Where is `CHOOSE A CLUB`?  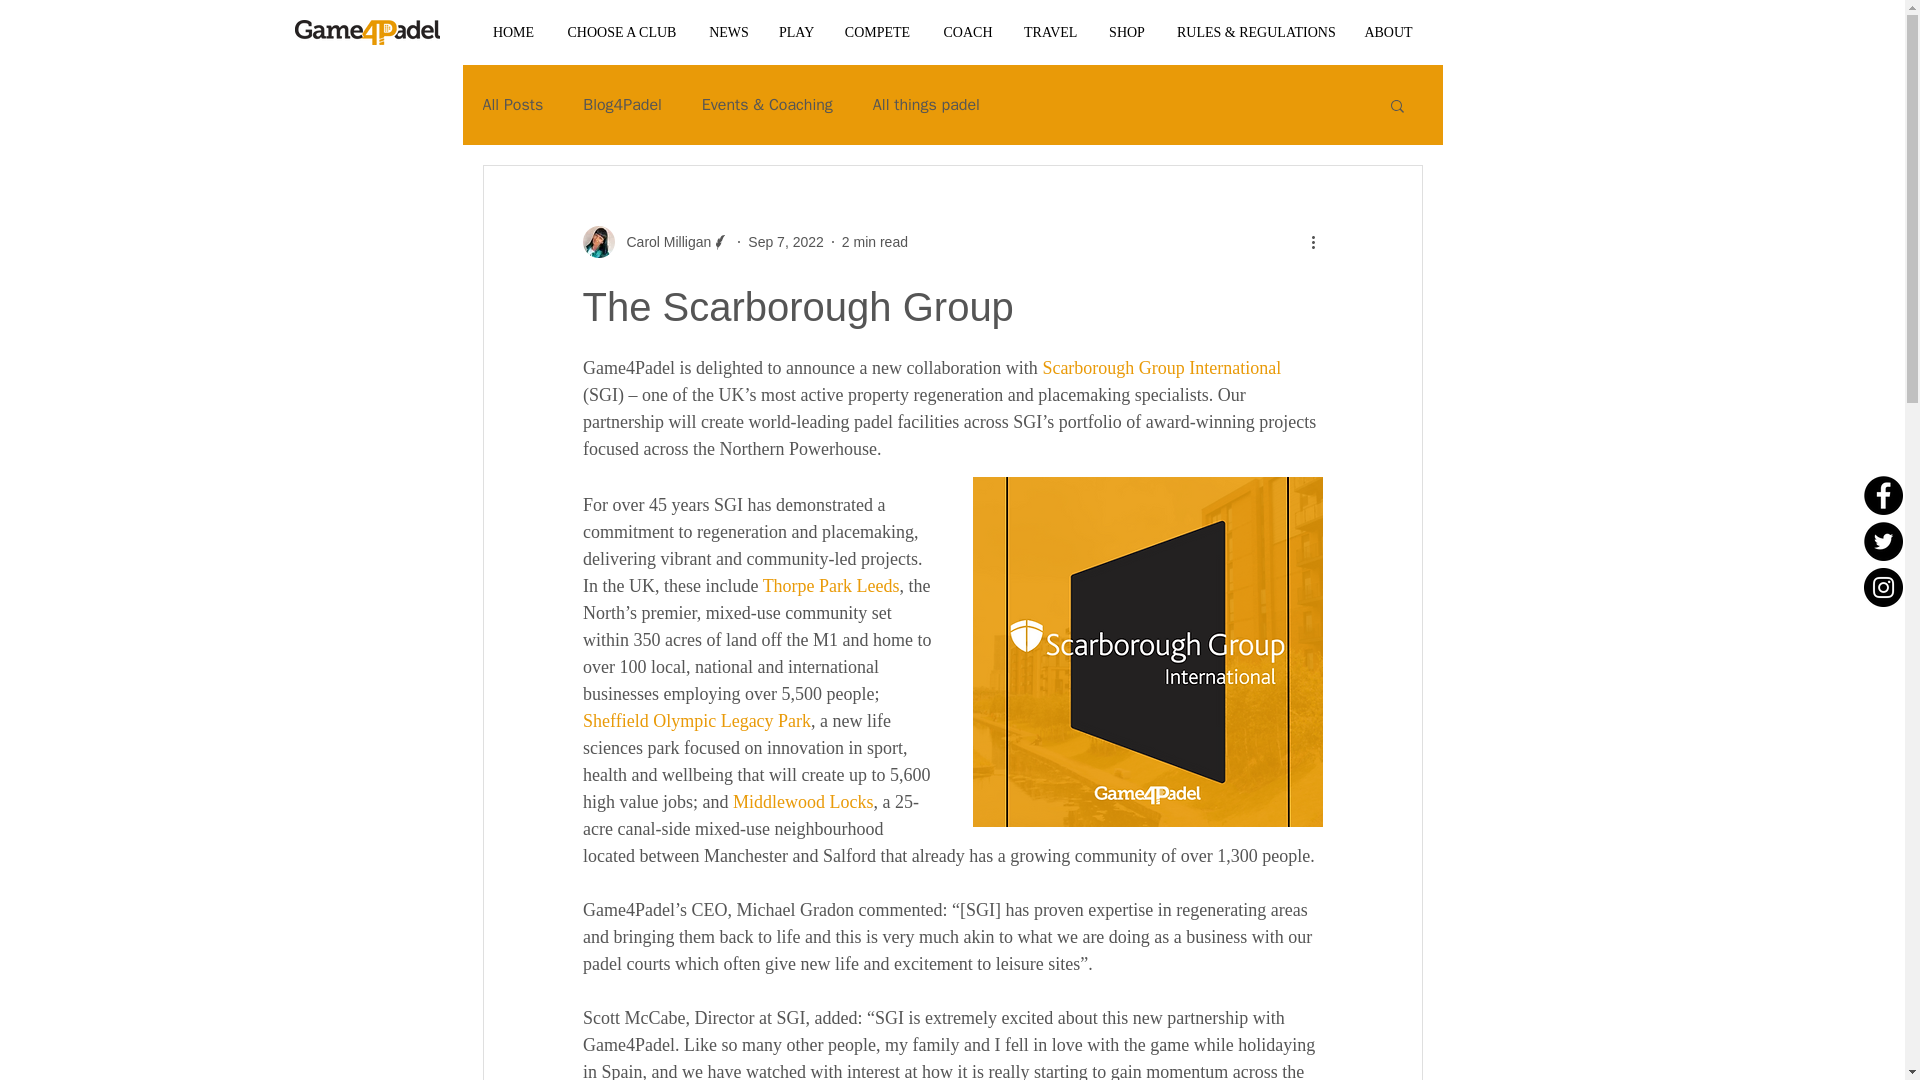
CHOOSE A CLUB is located at coordinates (621, 32).